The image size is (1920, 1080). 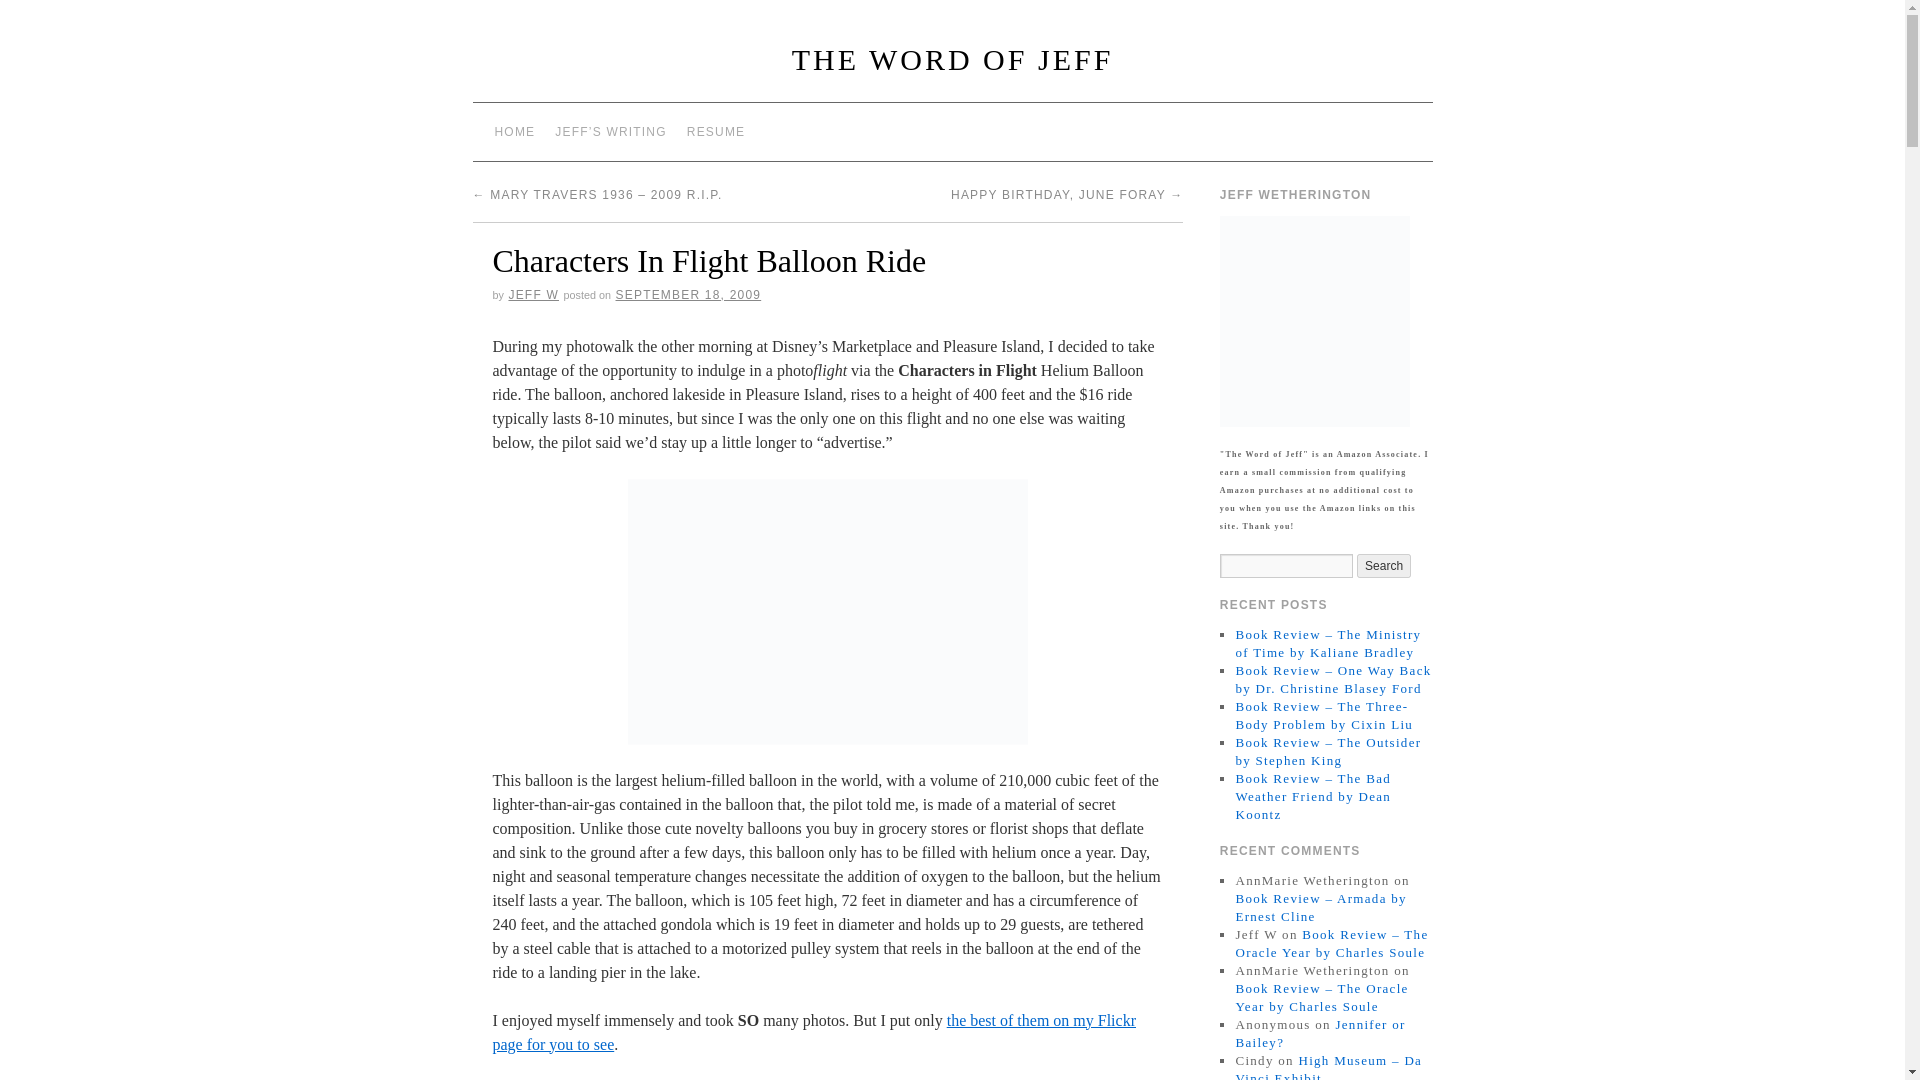 I want to click on 4:03 am, so click(x=689, y=295).